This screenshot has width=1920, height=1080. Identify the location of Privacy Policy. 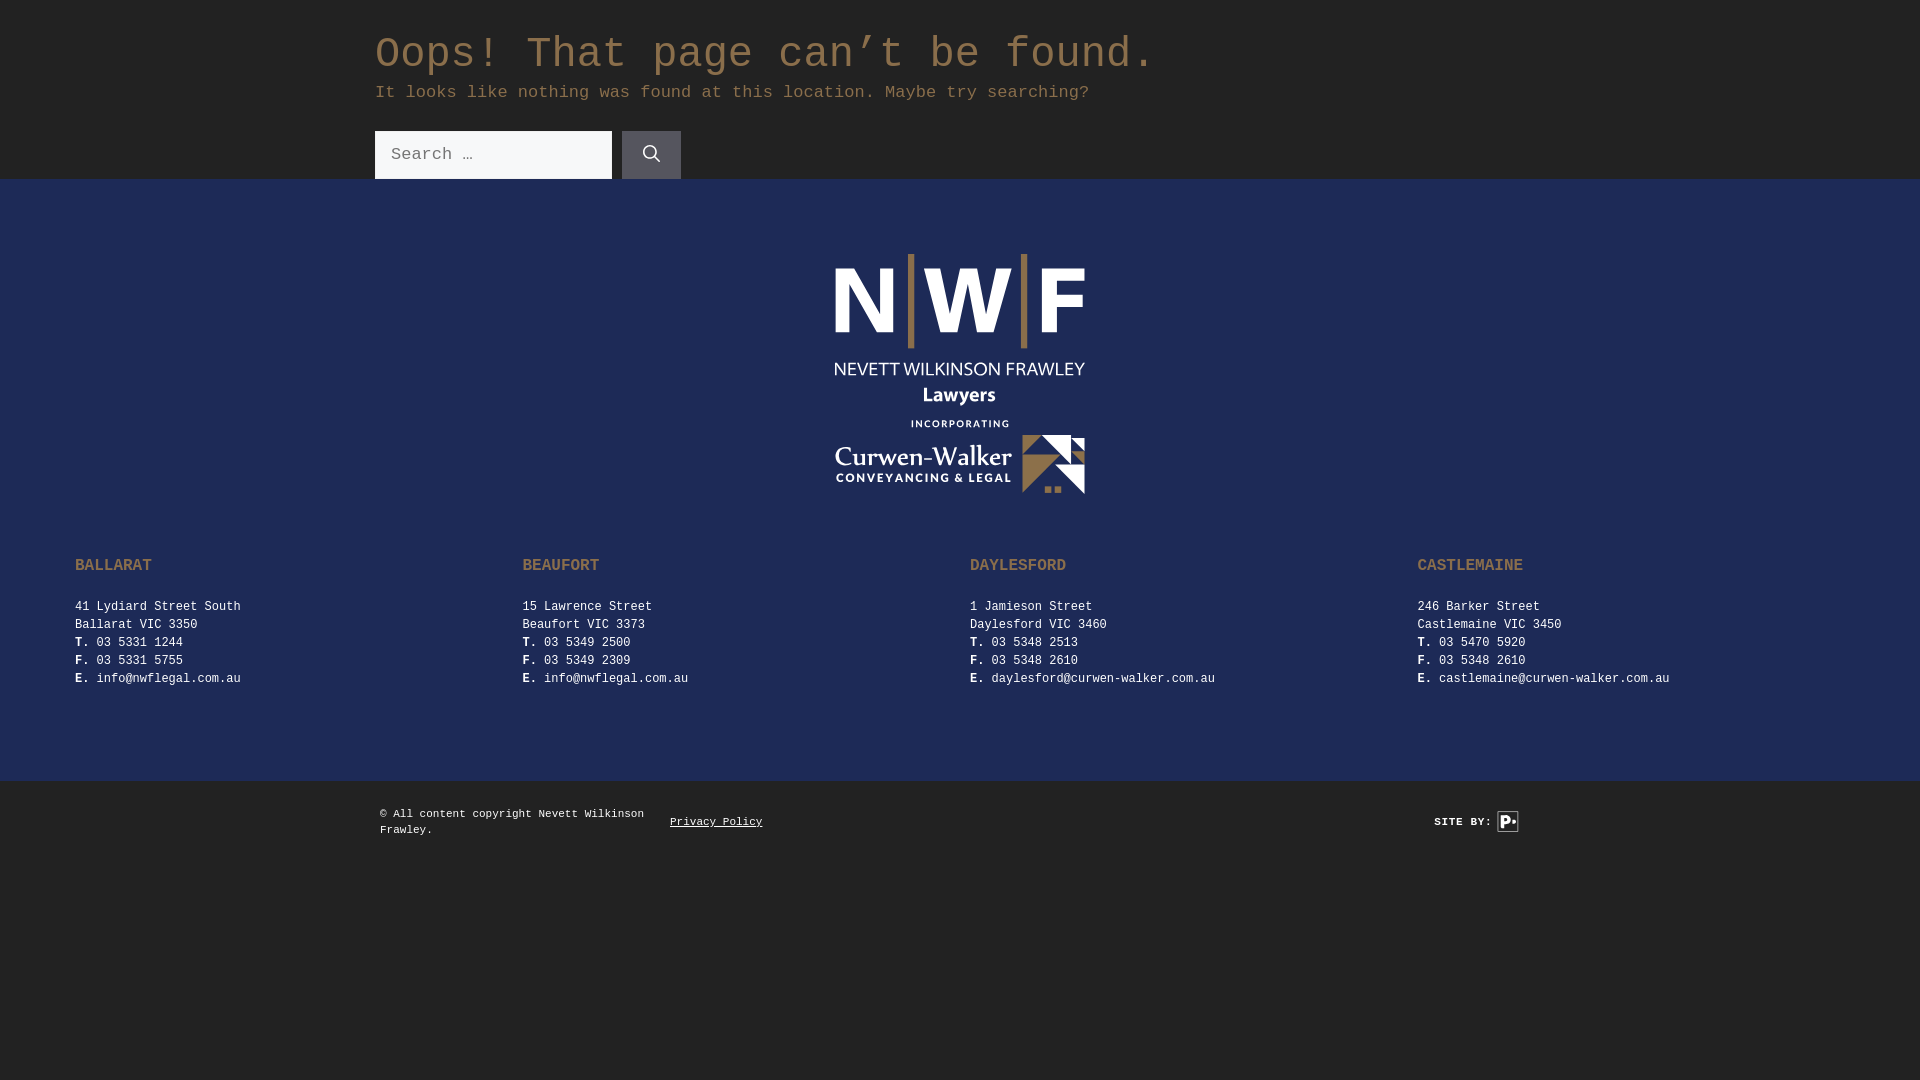
(716, 822).